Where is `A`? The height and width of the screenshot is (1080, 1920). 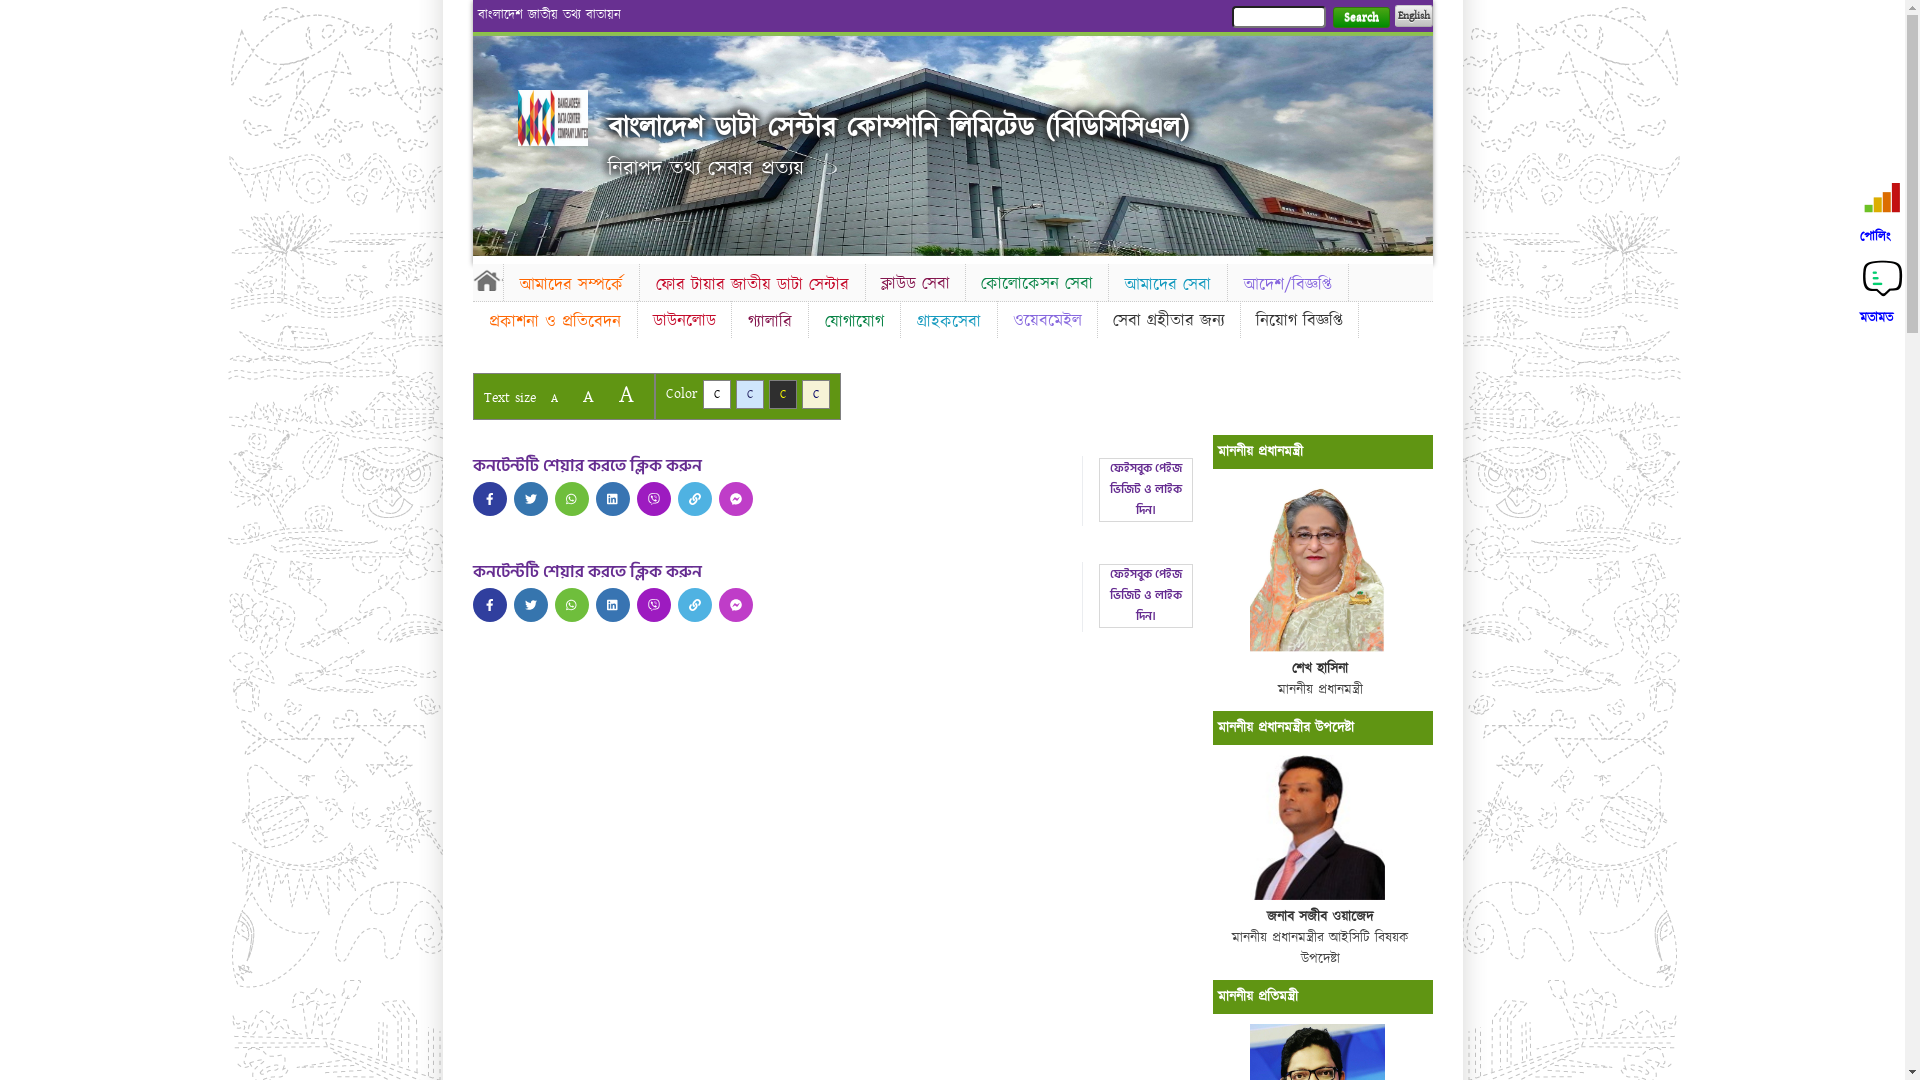 A is located at coordinates (588, 396).